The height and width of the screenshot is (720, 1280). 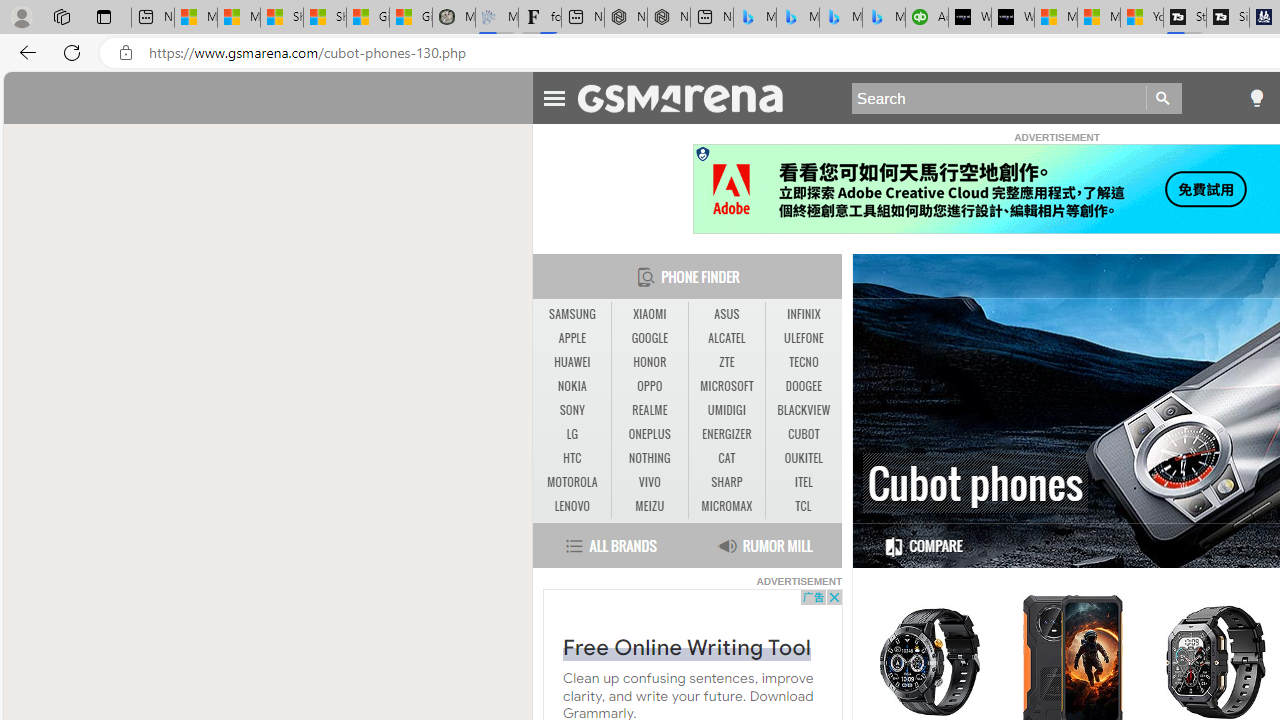 I want to click on GOOGLE, so click(x=649, y=338).